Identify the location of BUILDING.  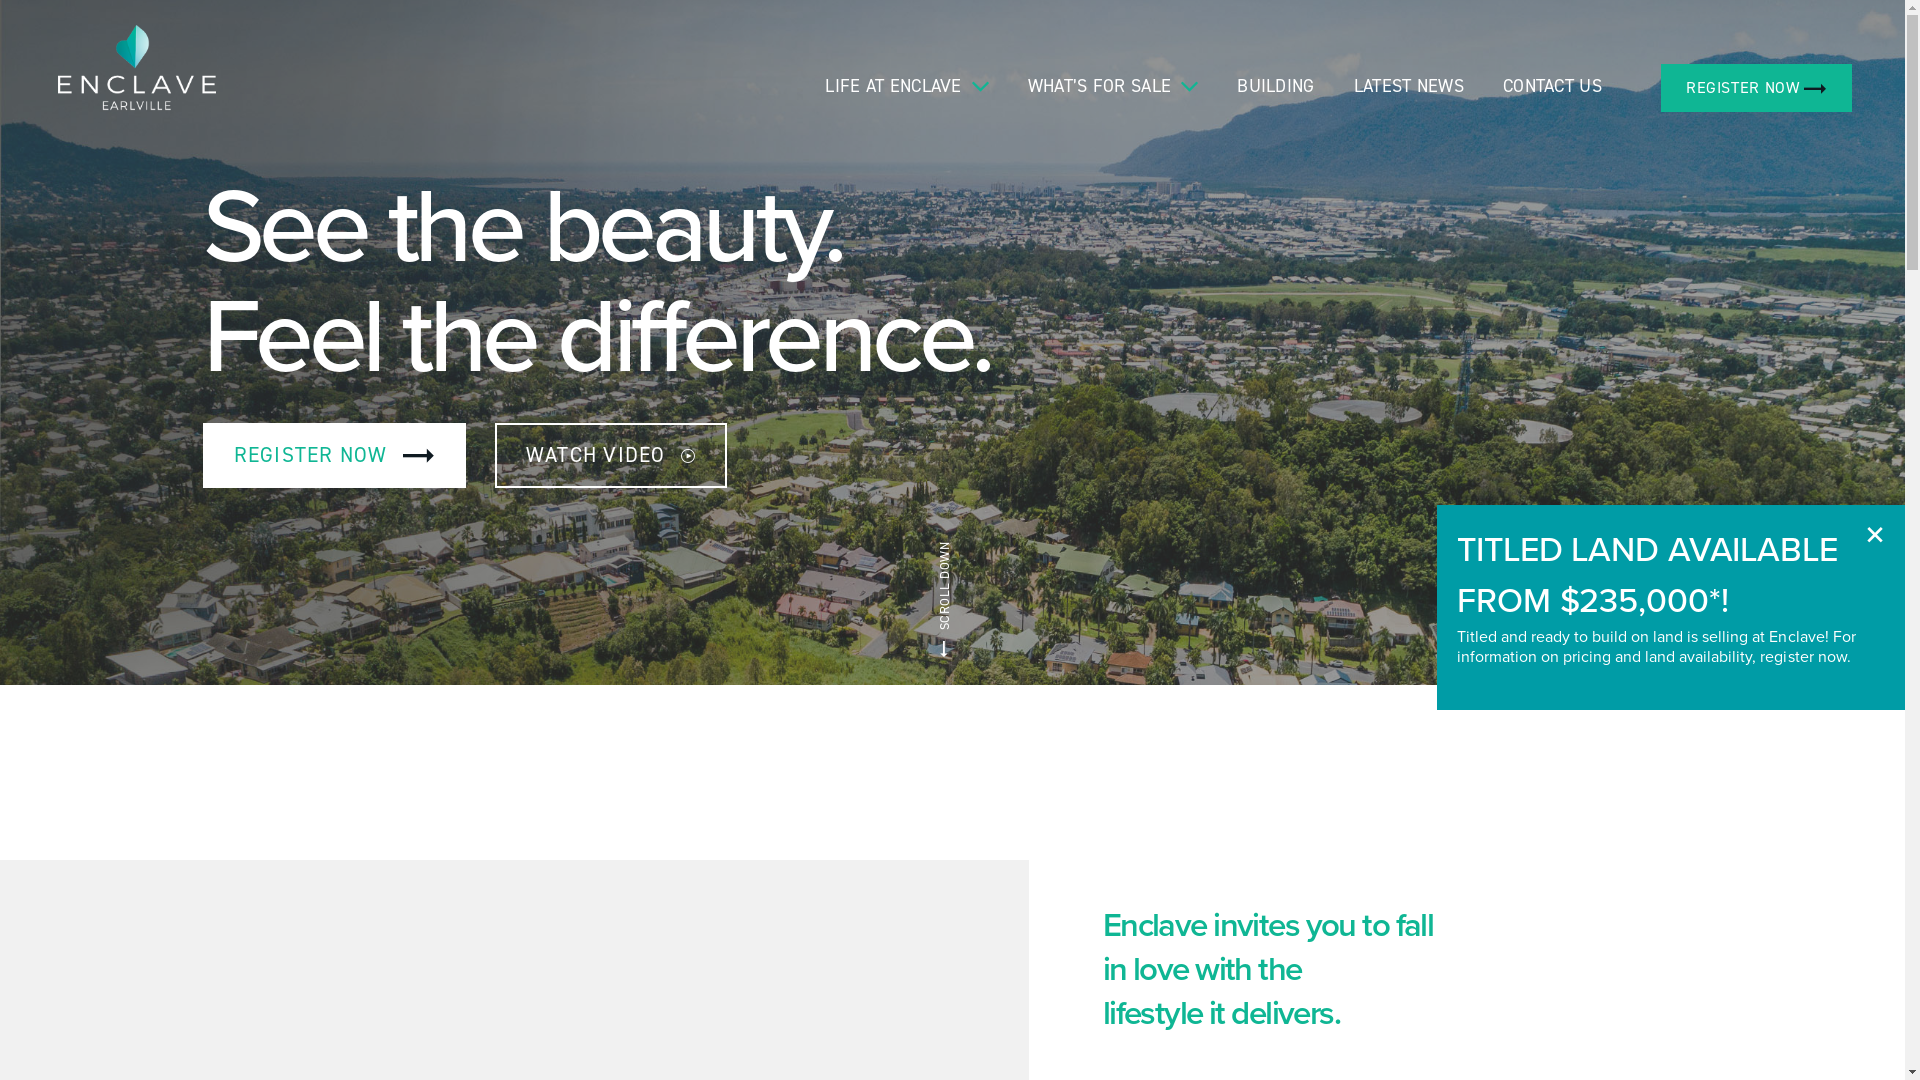
(1276, 86).